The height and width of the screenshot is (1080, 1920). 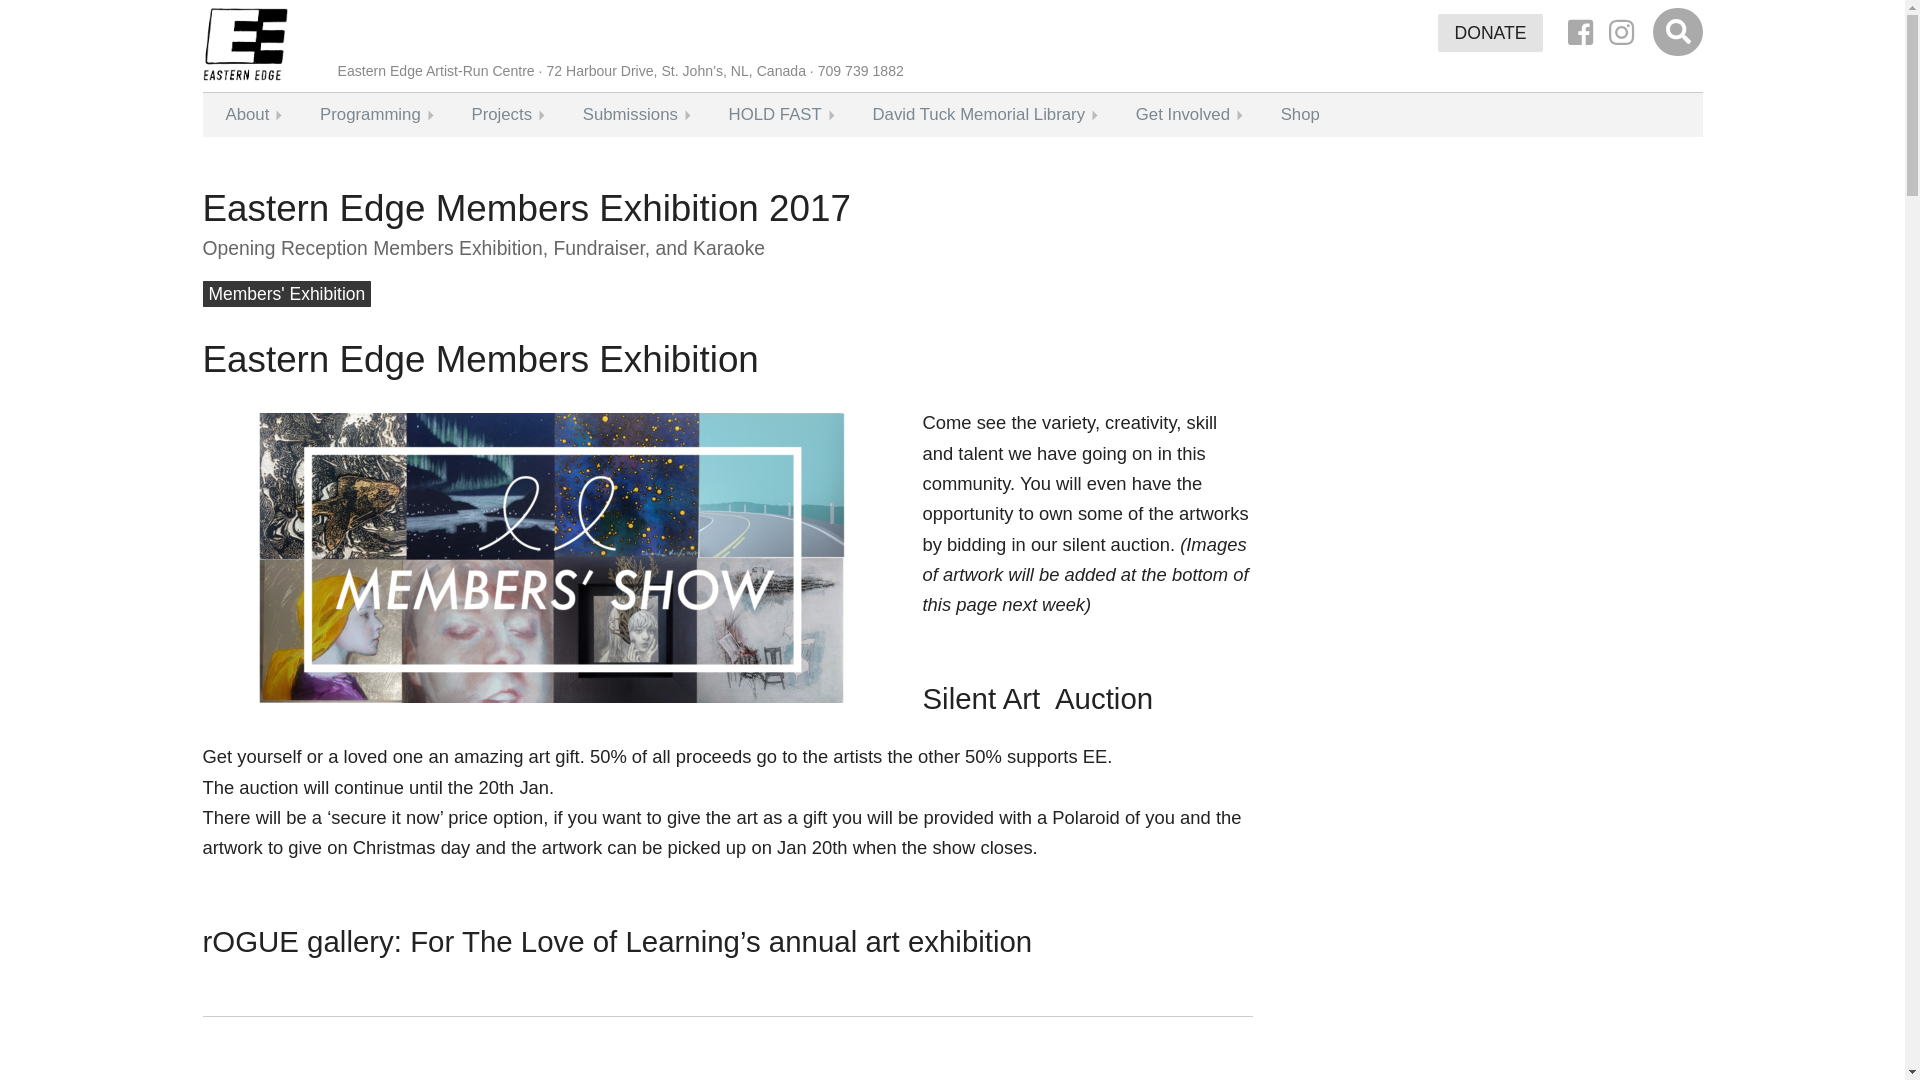 I want to click on Submissions, so click(x=630, y=114).